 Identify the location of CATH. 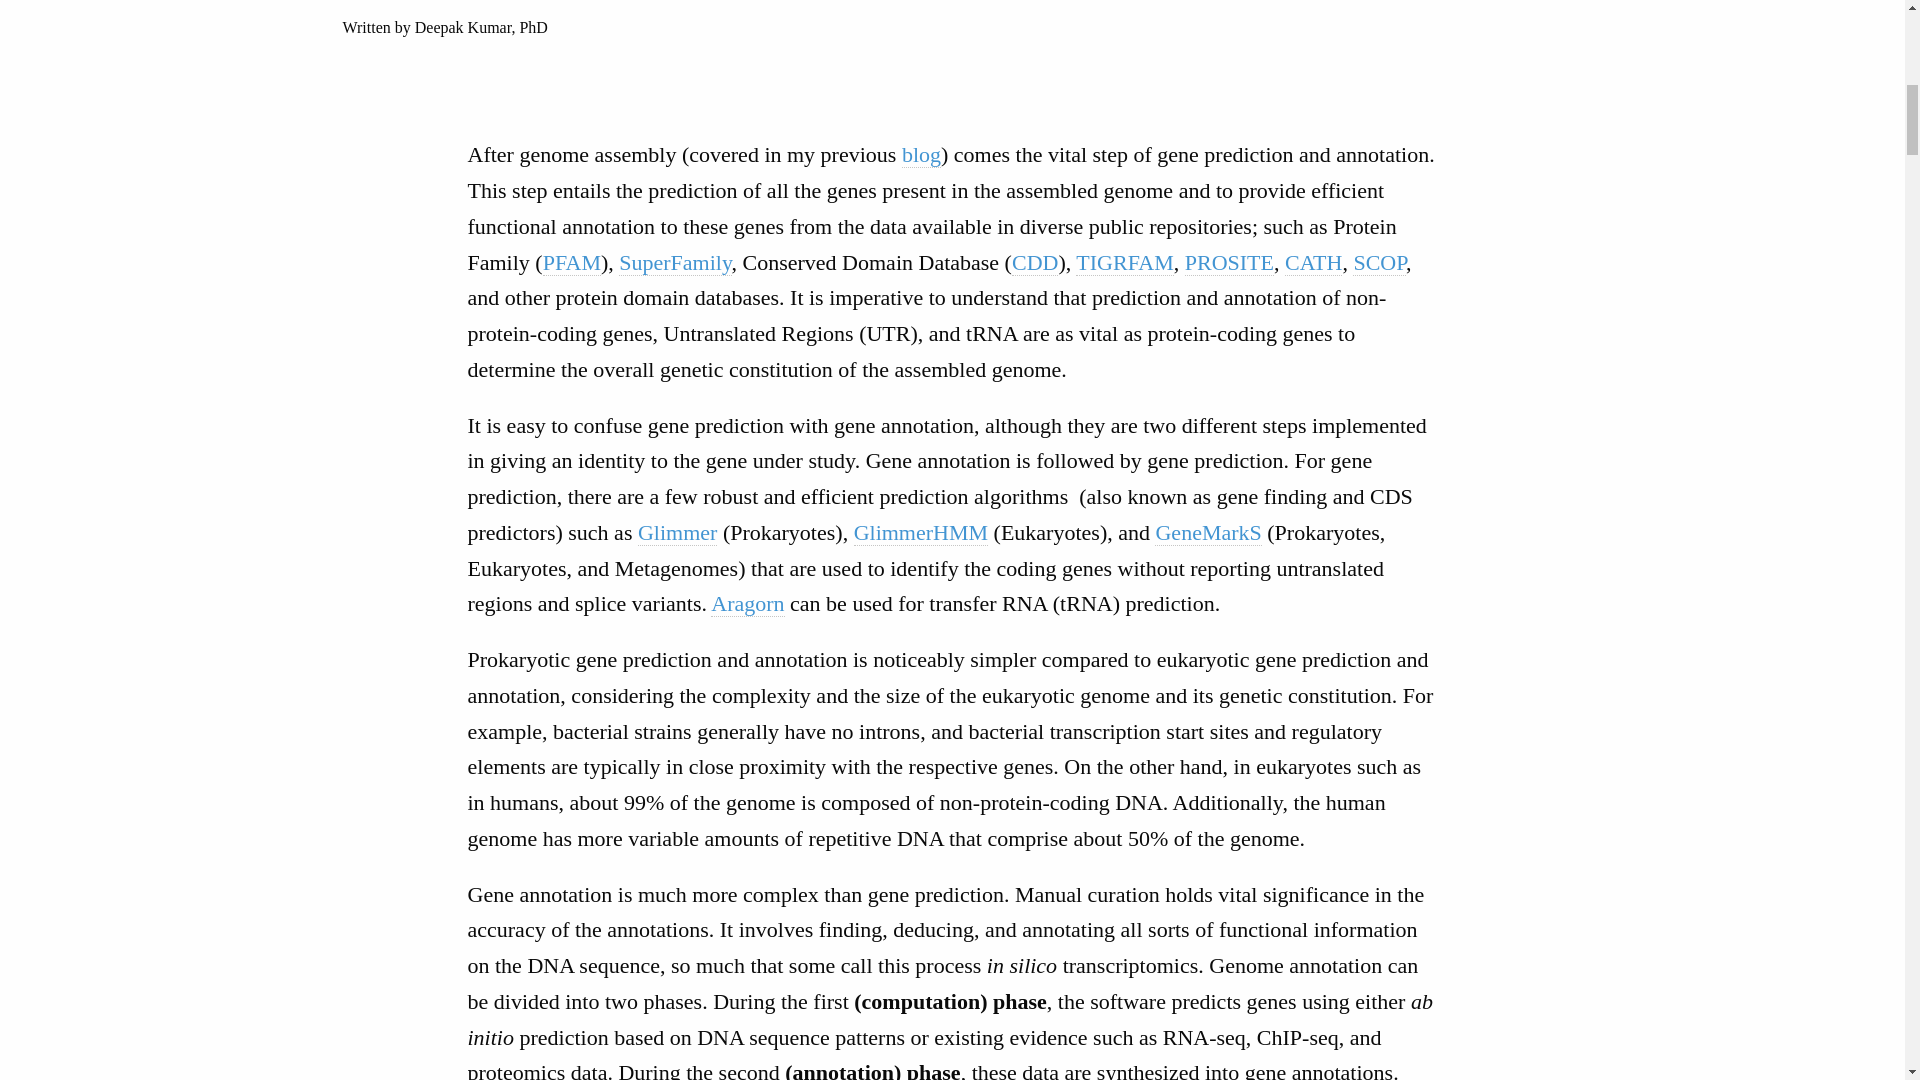
(1313, 262).